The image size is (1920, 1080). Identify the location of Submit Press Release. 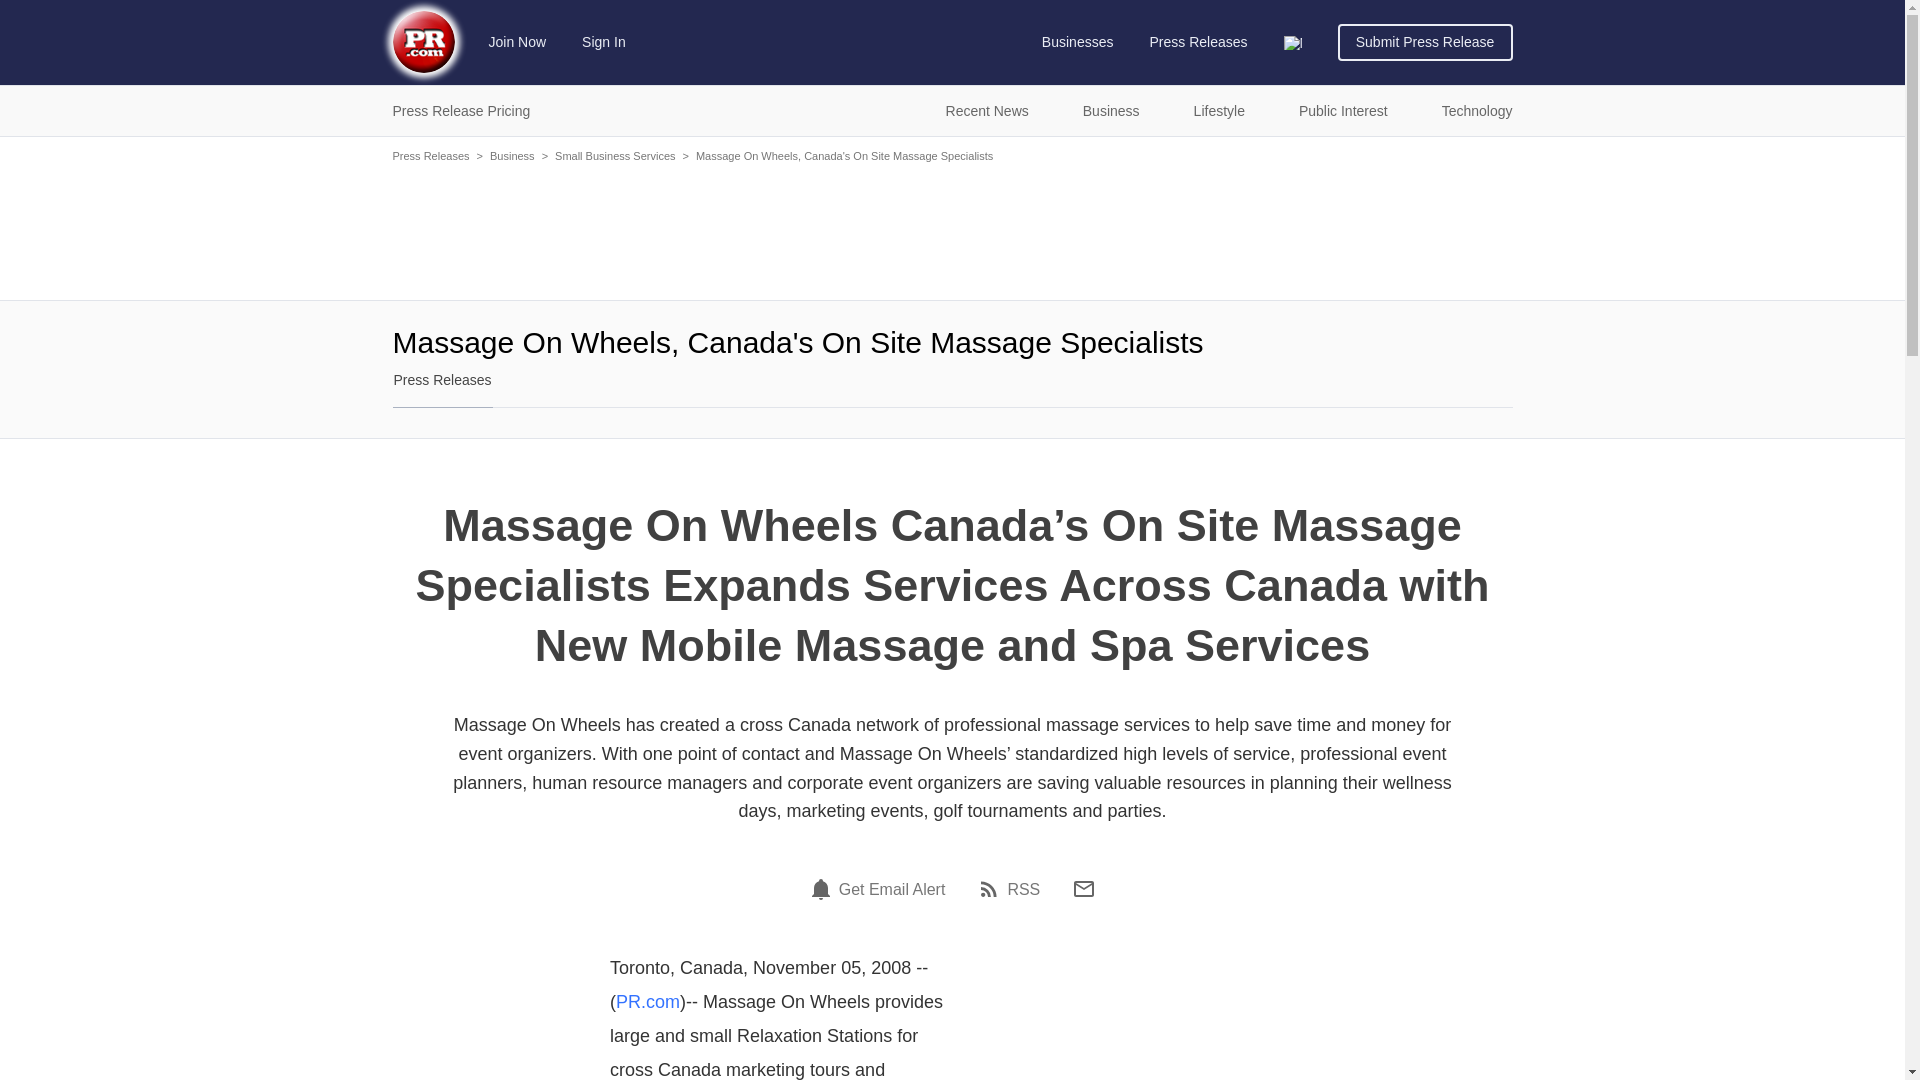
(1425, 42).